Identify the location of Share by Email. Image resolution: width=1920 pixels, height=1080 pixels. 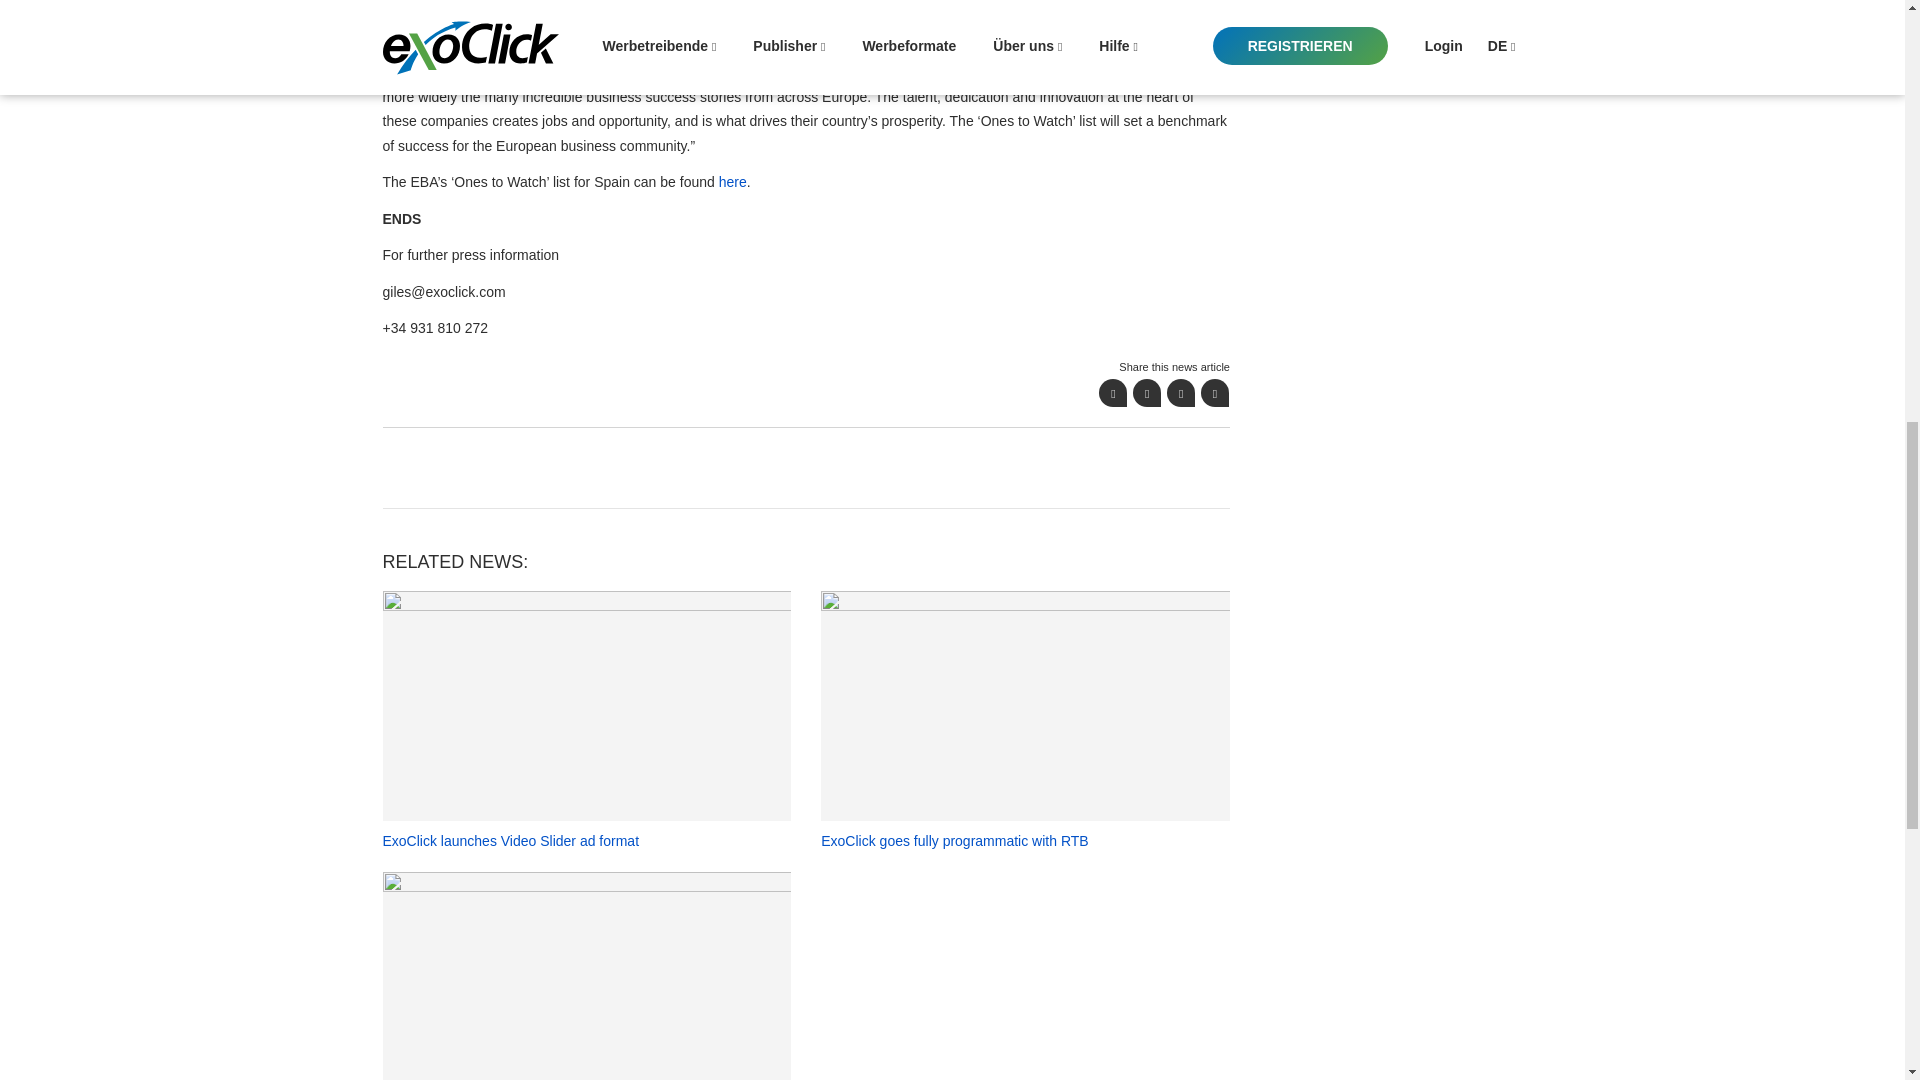
(1214, 393).